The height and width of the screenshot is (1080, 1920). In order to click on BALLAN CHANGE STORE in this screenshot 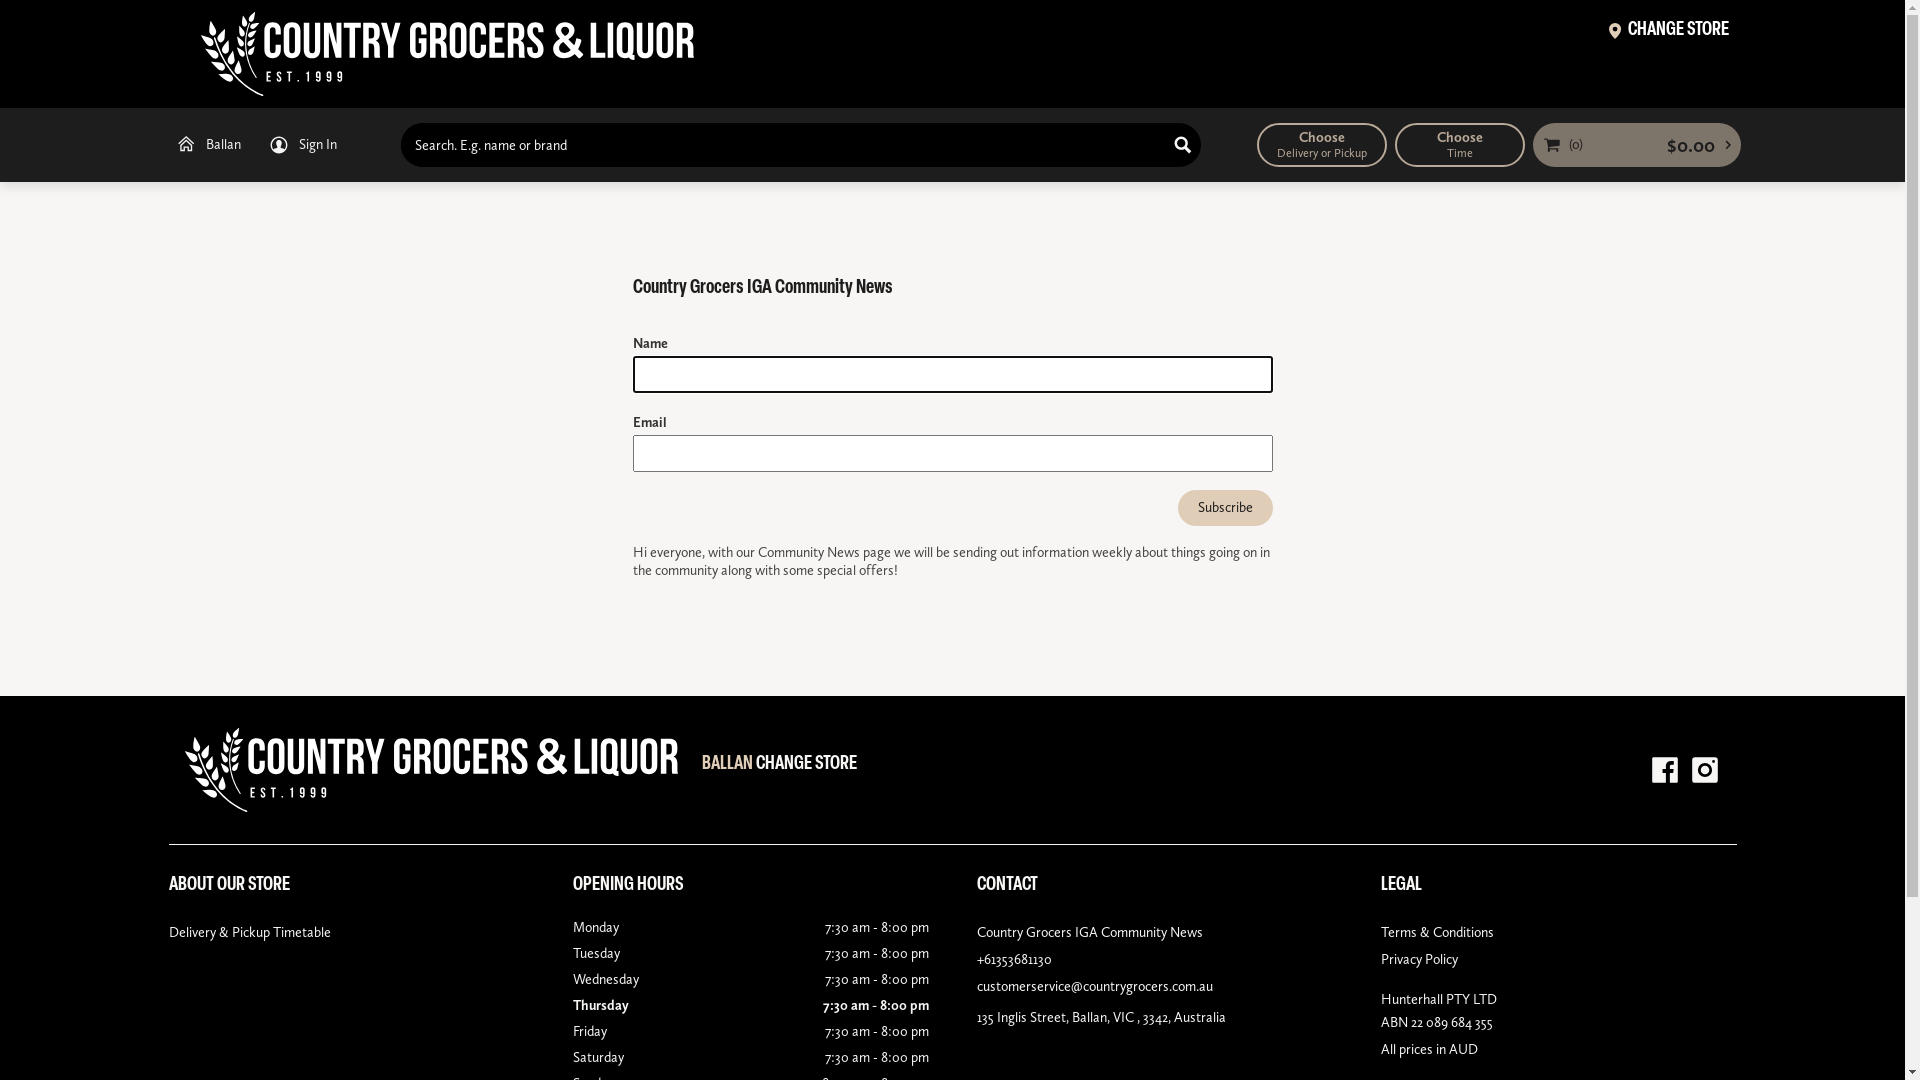, I will do `click(780, 767)`.